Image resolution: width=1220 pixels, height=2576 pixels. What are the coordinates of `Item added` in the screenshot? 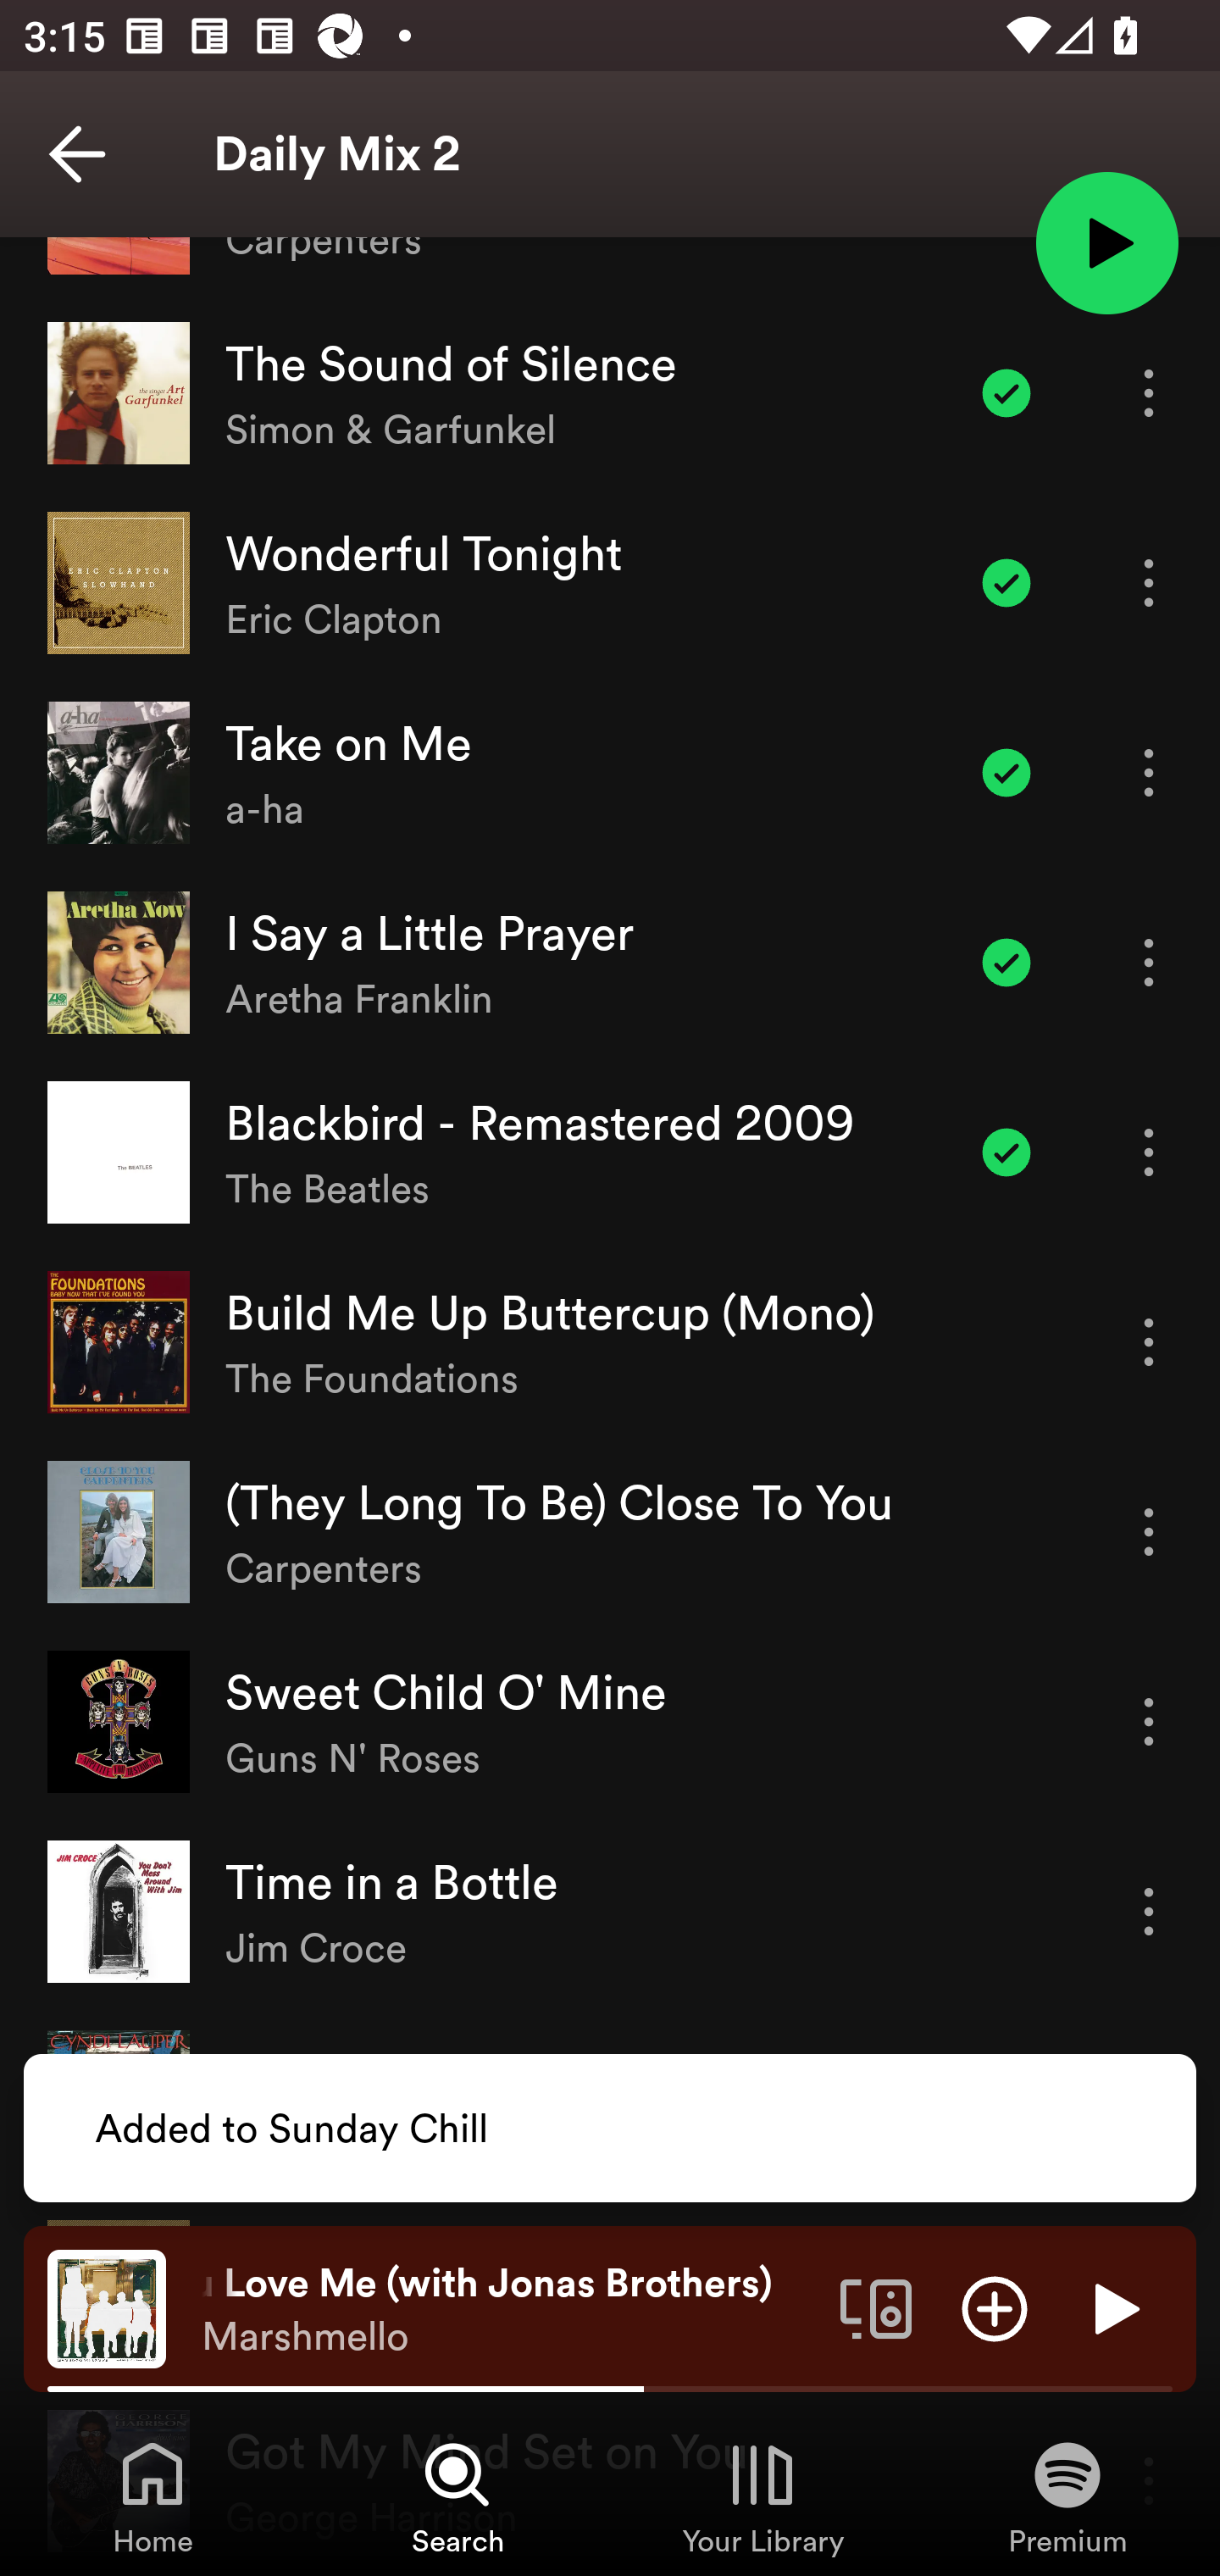 It's located at (1006, 393).